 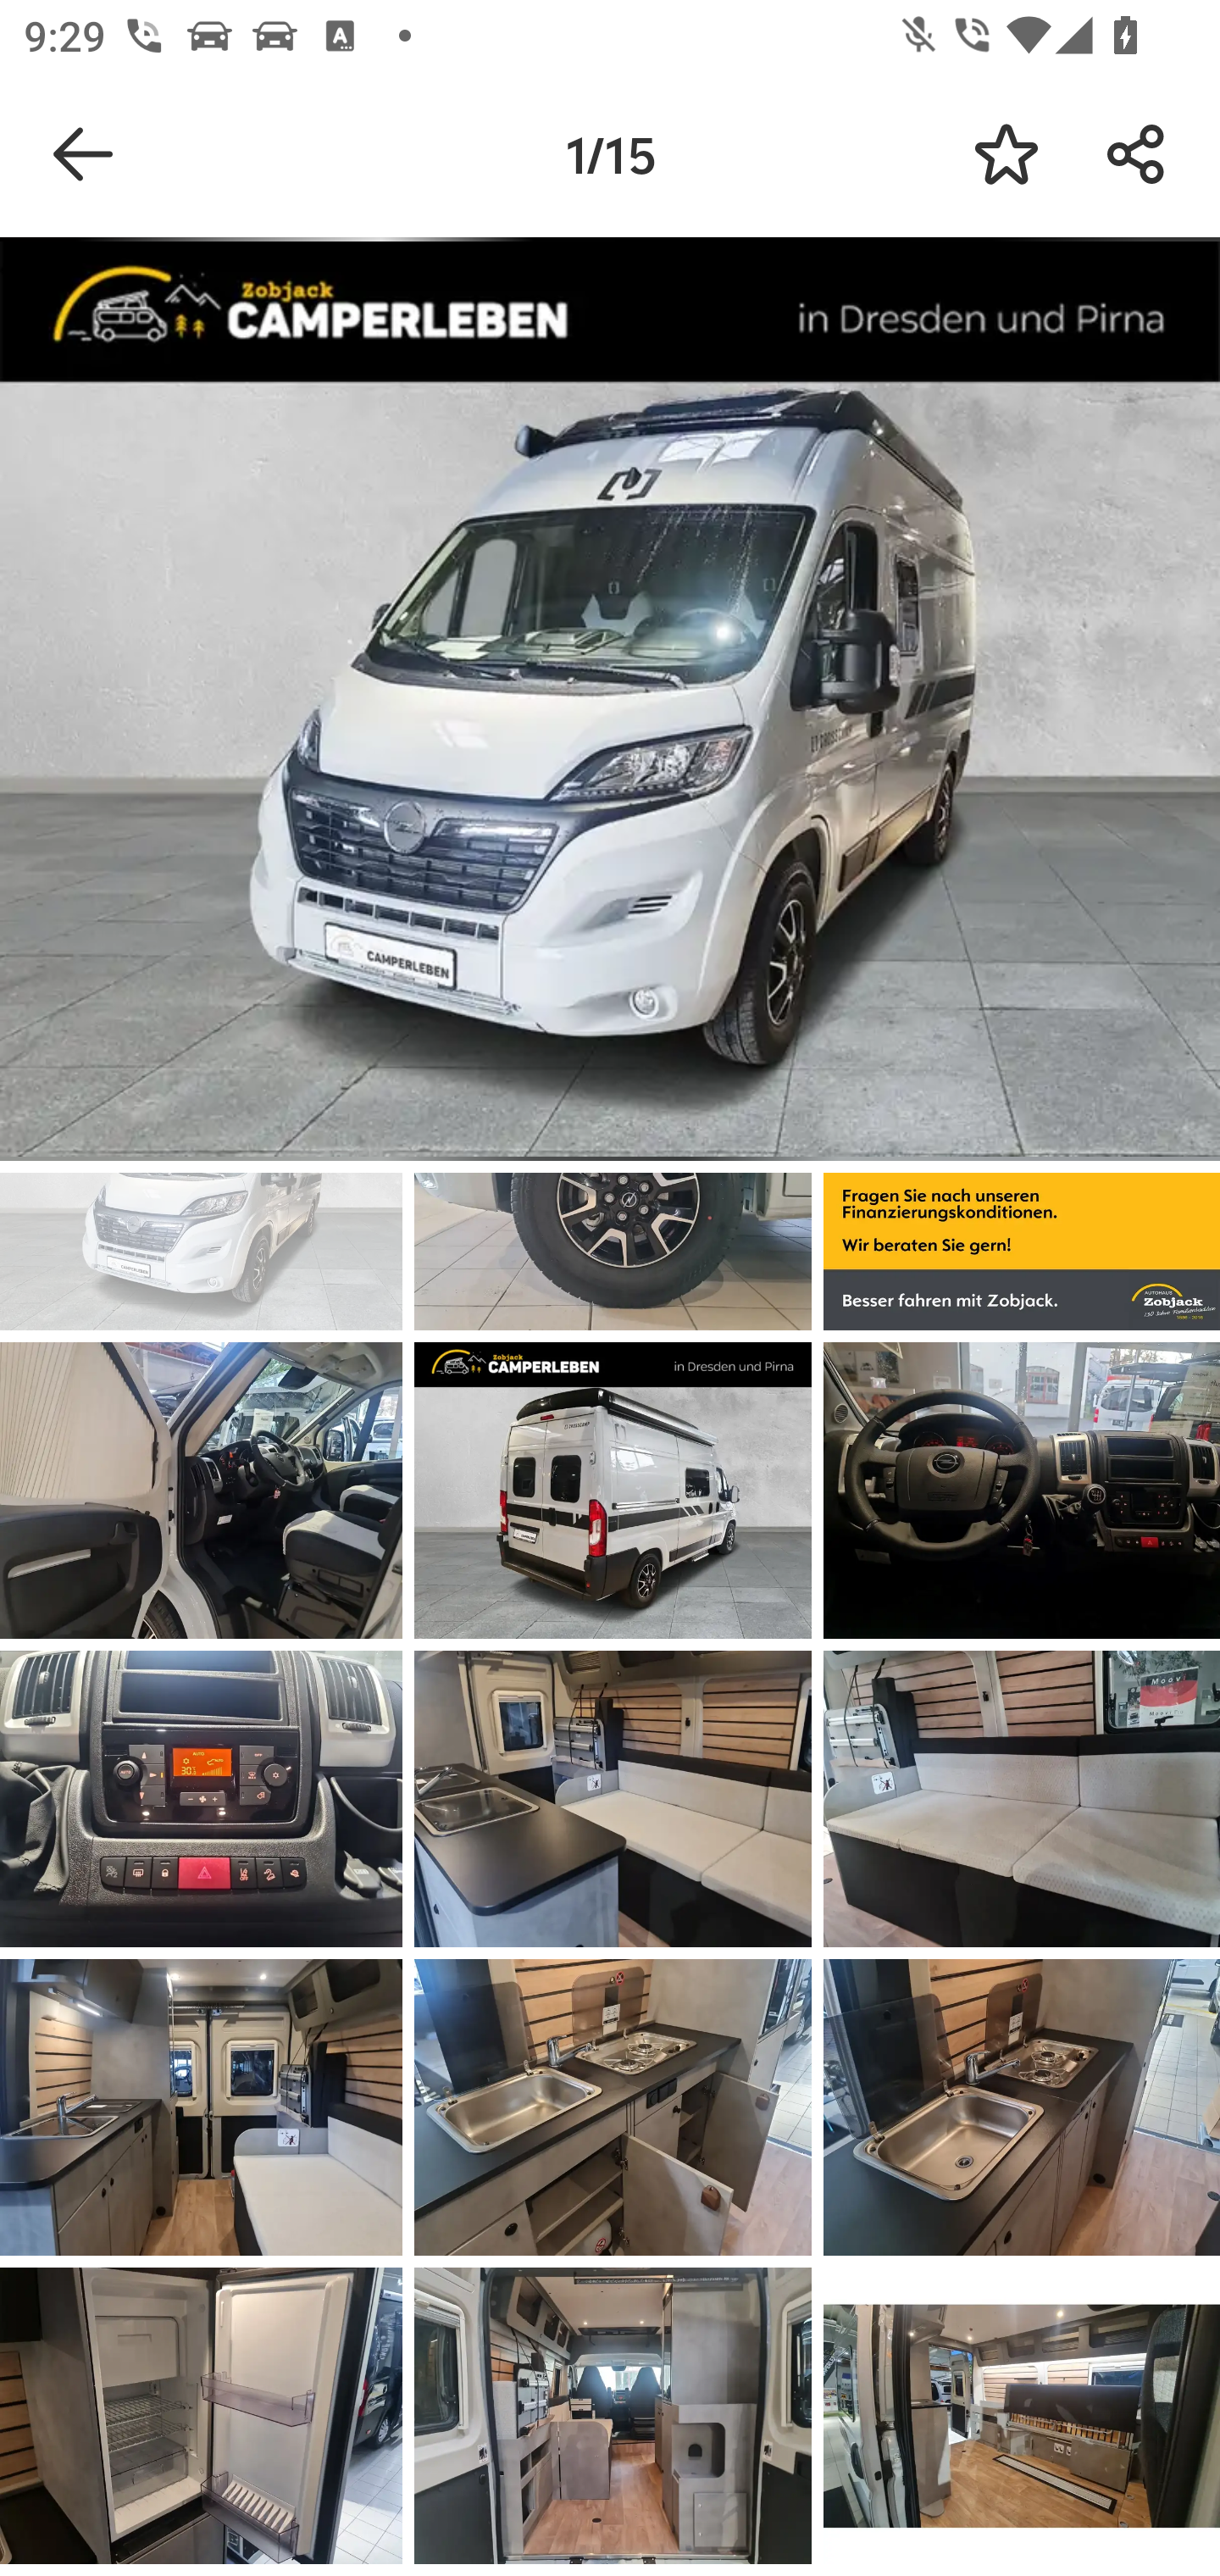 I want to click on image, so click(x=1022, y=2415).